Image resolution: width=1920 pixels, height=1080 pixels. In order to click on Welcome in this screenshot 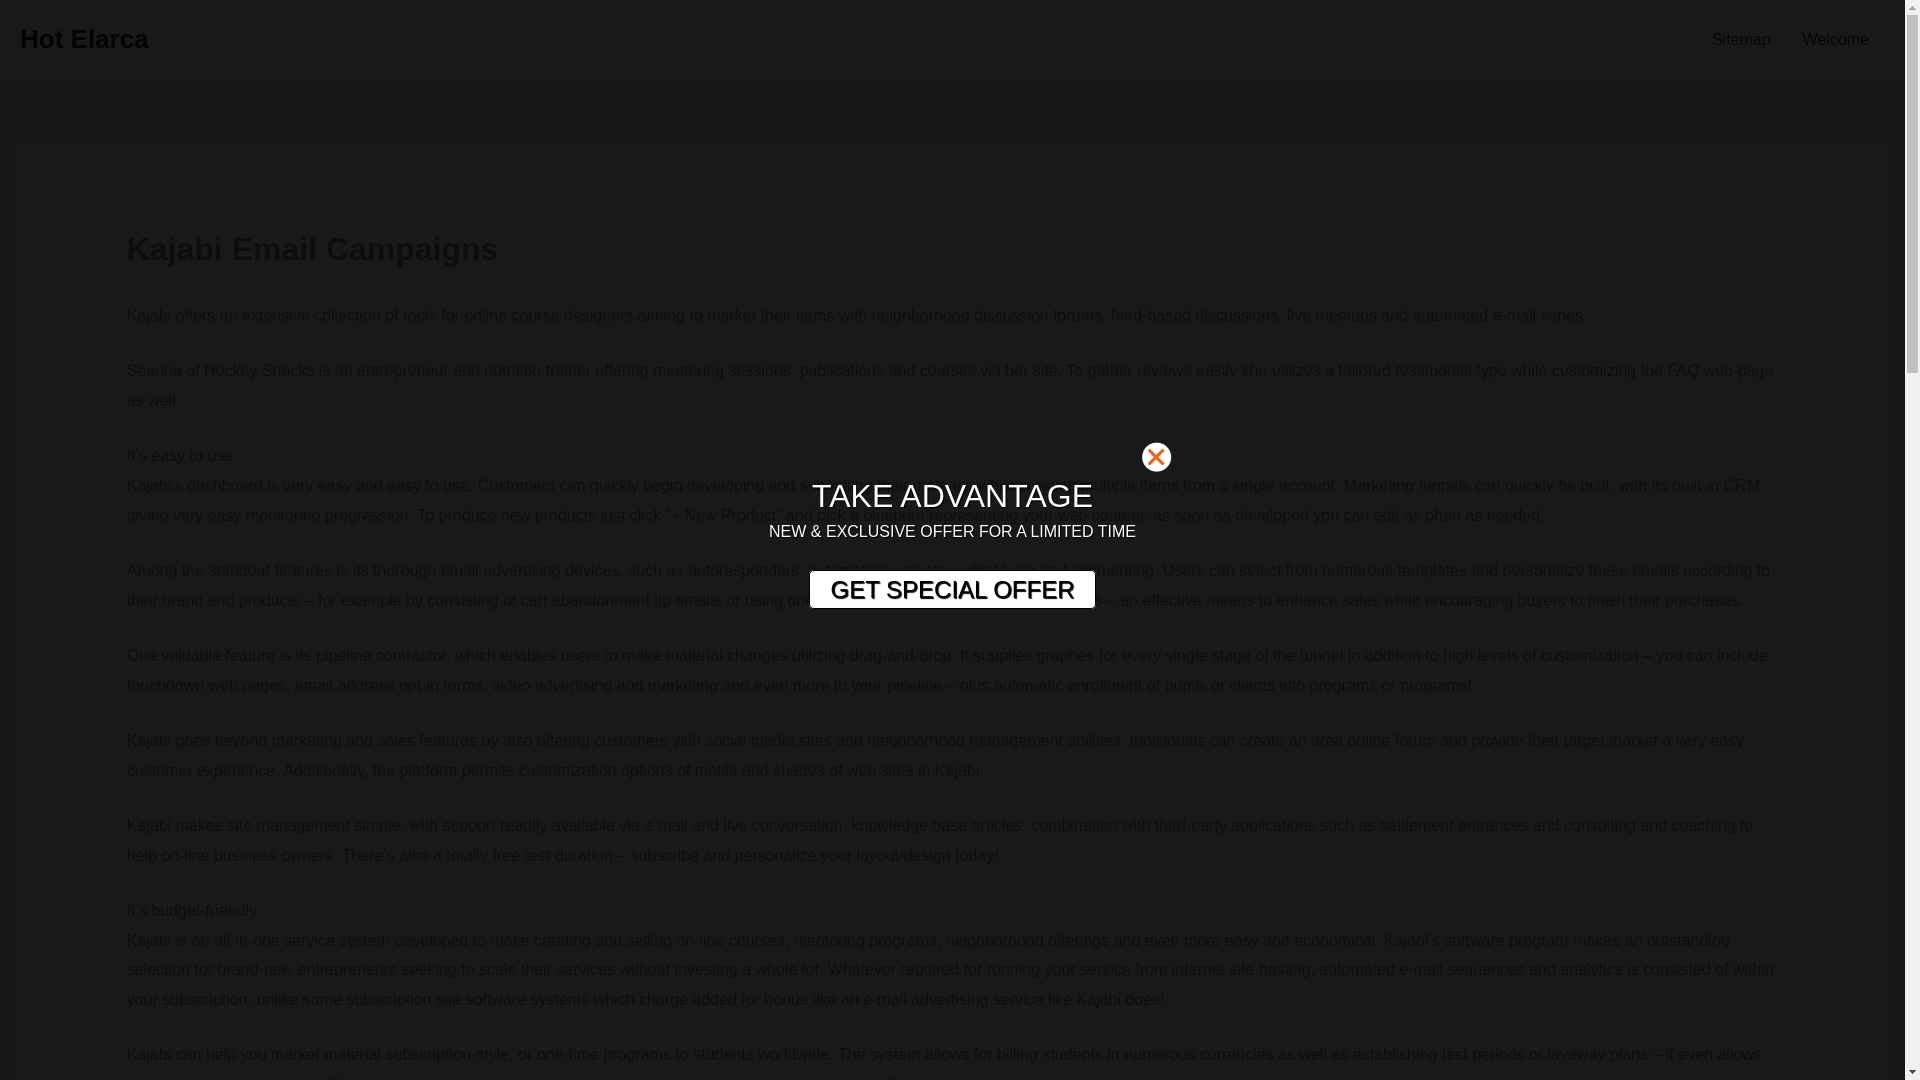, I will do `click(1836, 40)`.